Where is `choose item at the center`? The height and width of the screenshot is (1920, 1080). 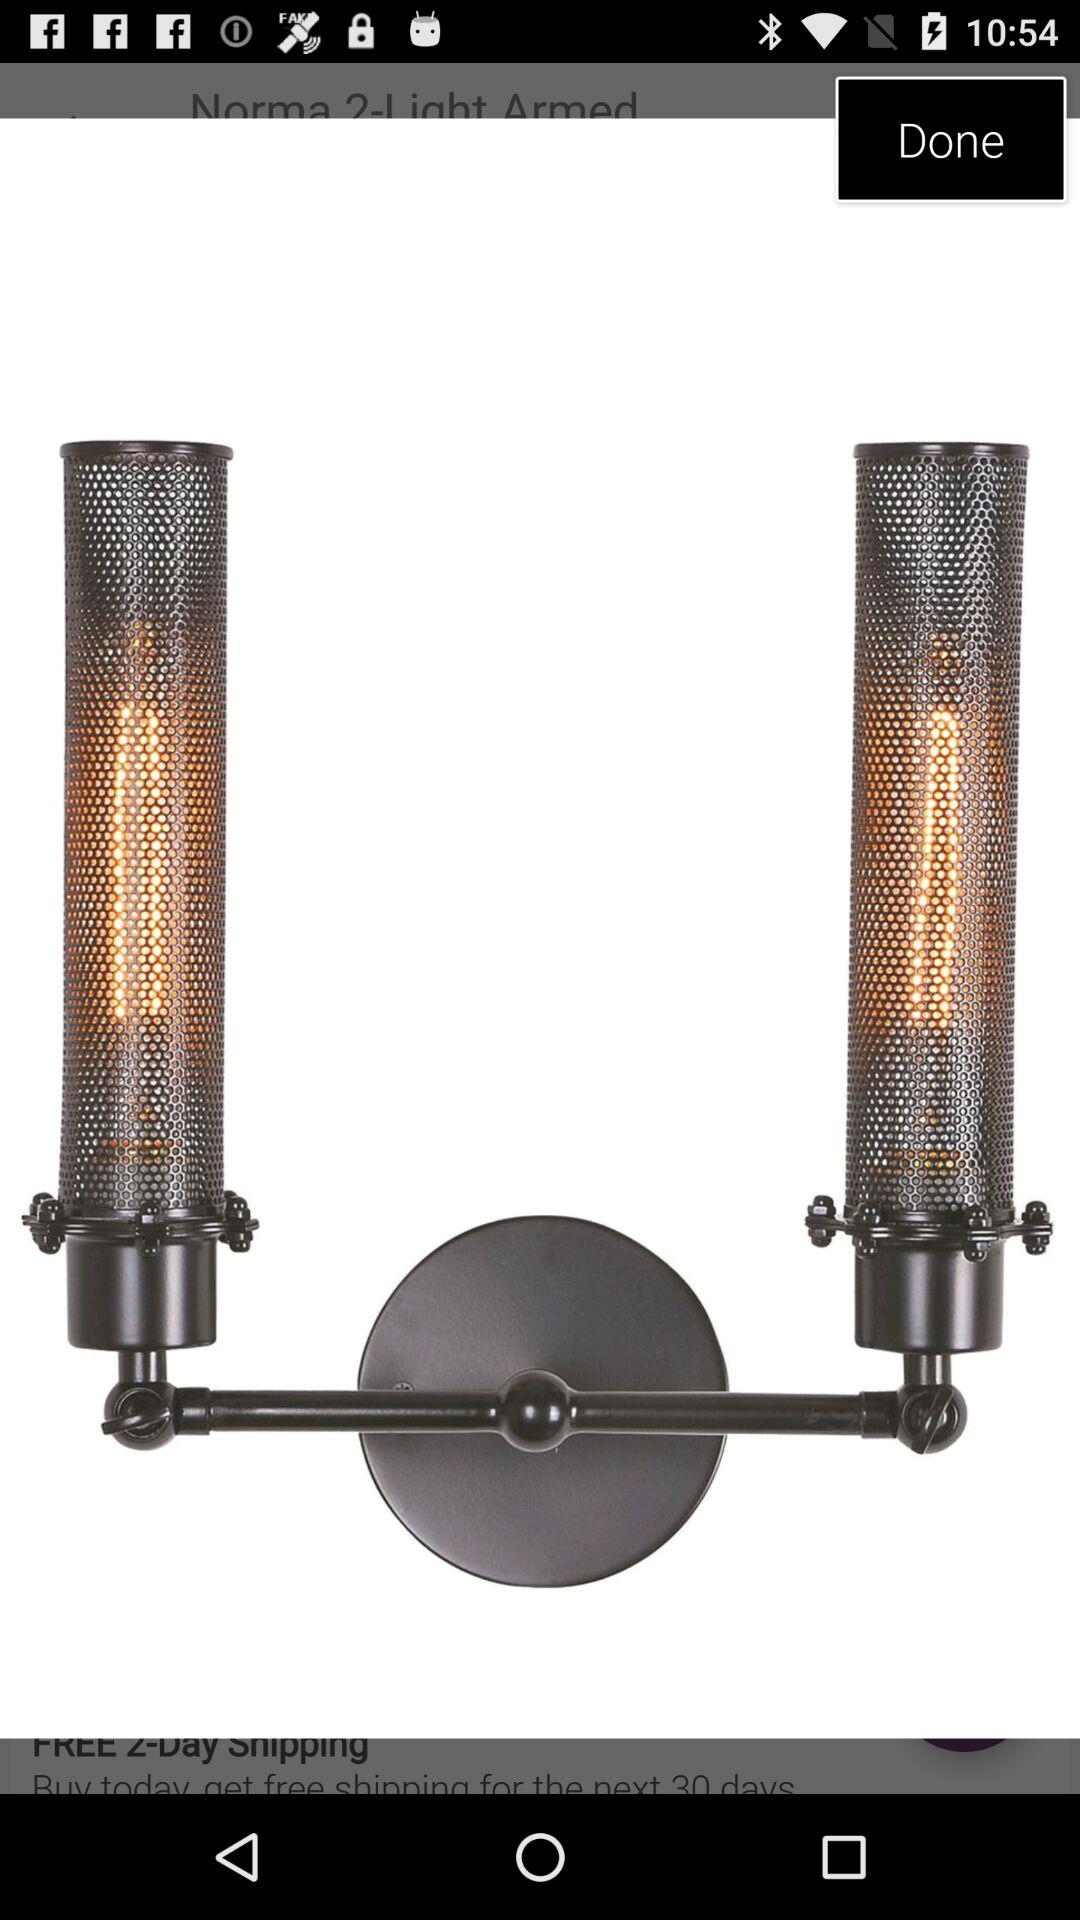
choose item at the center is located at coordinates (540, 928).